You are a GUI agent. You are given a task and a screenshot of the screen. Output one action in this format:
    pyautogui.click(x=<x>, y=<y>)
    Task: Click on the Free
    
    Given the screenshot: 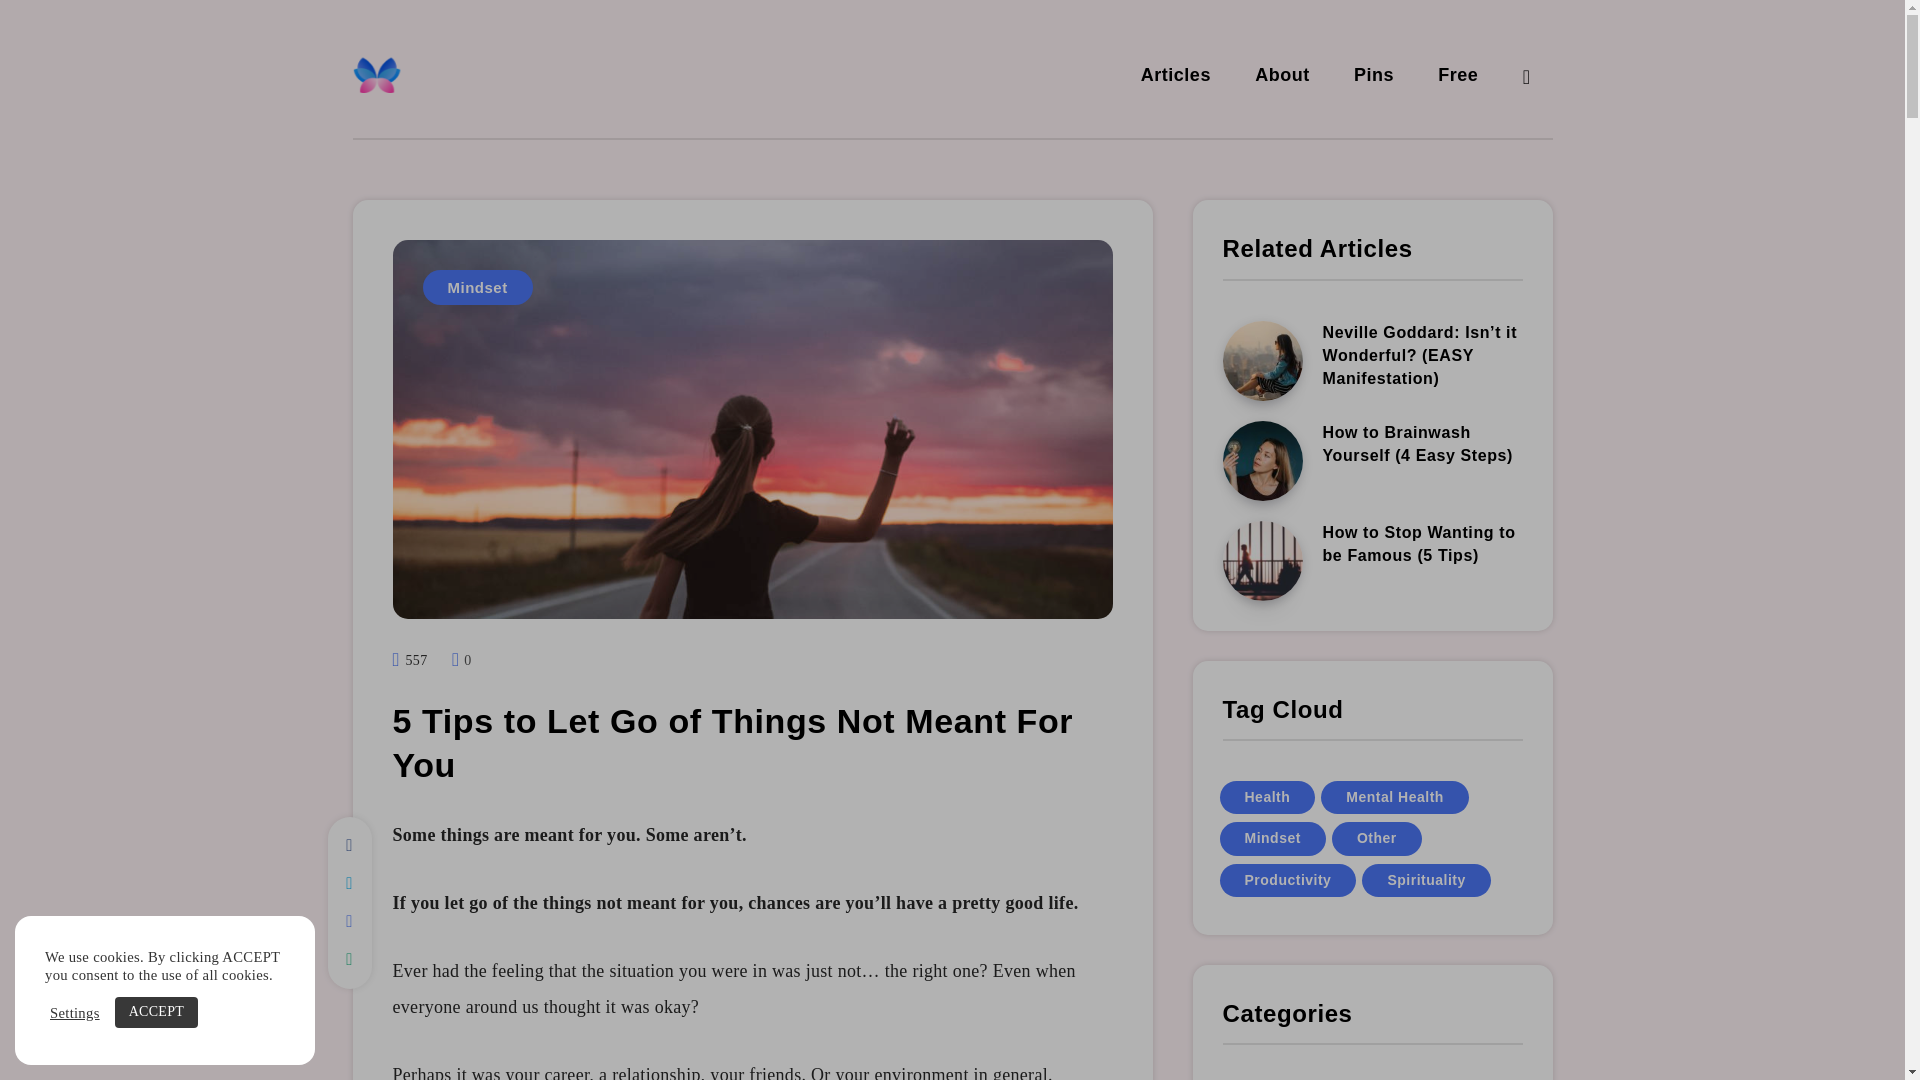 What is the action you would take?
    pyautogui.click(x=1458, y=76)
    